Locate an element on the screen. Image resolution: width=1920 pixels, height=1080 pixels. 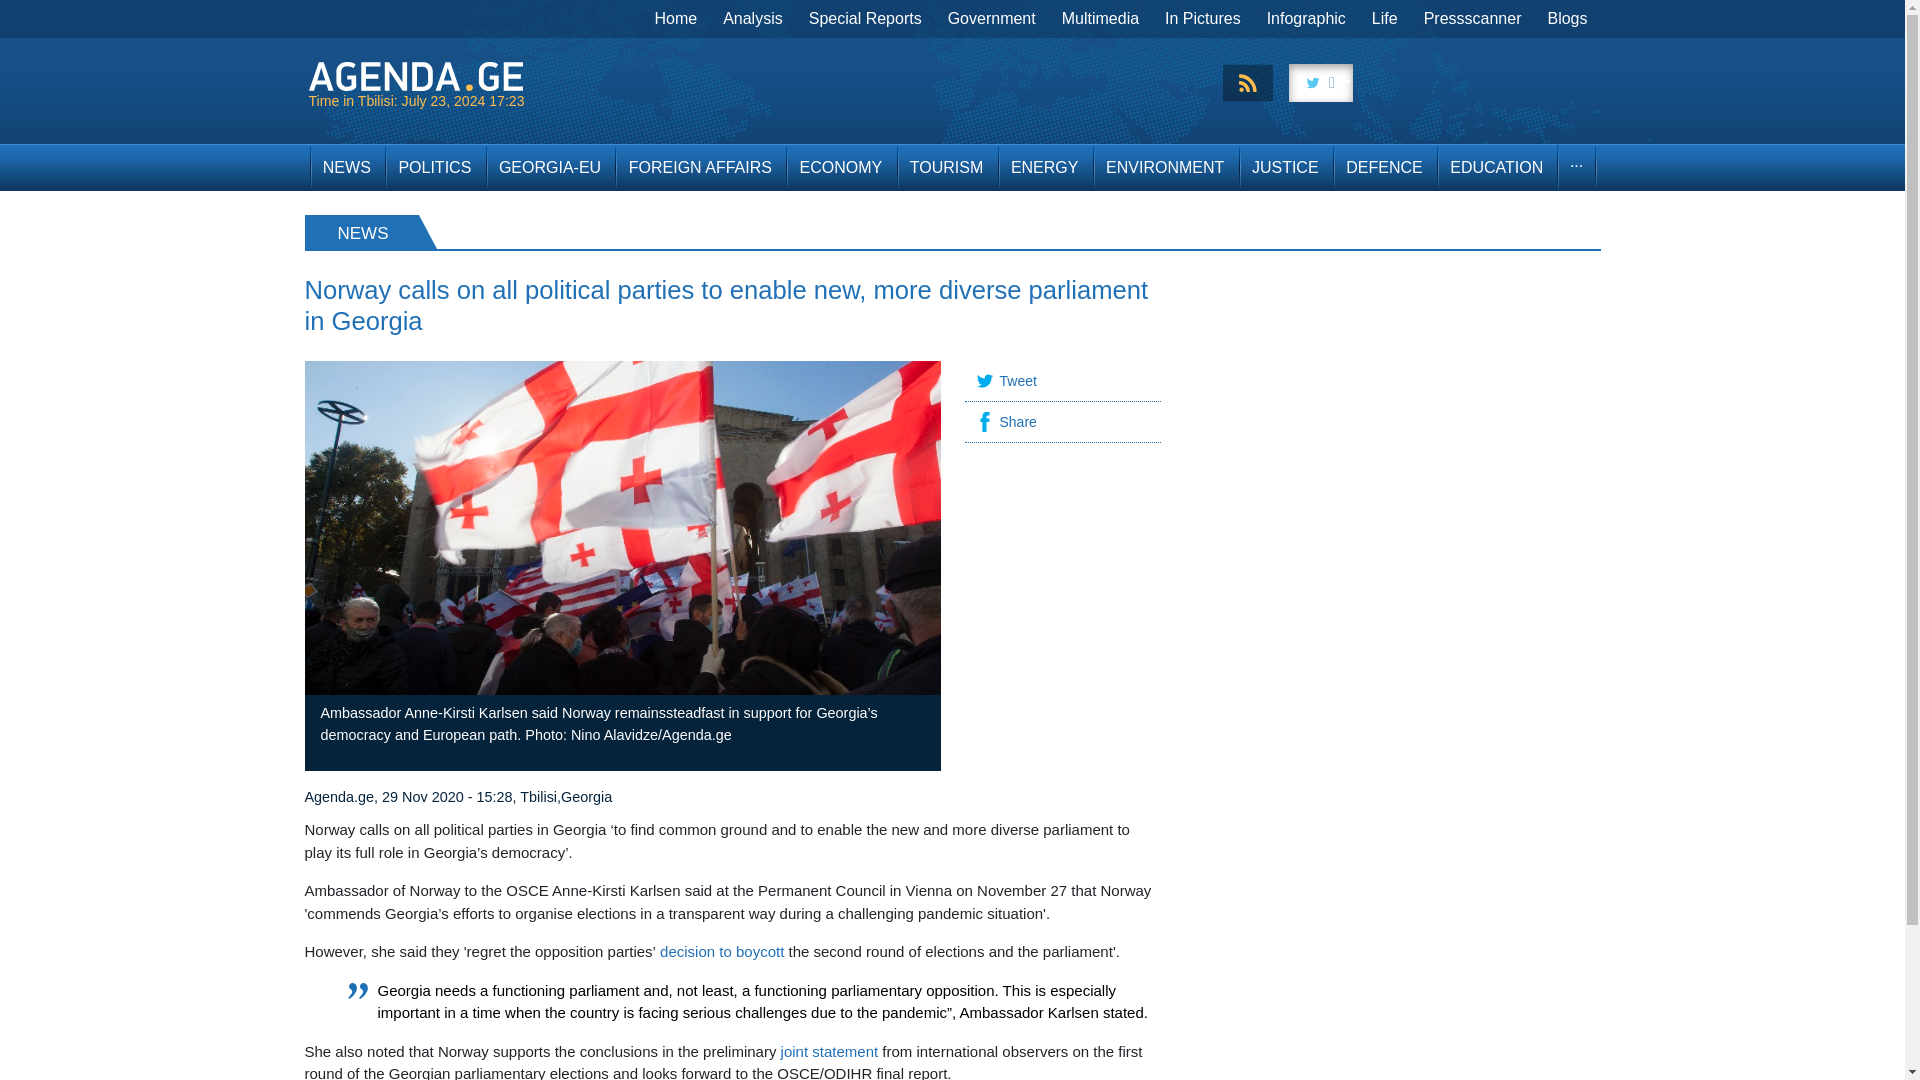
Multimedia is located at coordinates (1100, 18).